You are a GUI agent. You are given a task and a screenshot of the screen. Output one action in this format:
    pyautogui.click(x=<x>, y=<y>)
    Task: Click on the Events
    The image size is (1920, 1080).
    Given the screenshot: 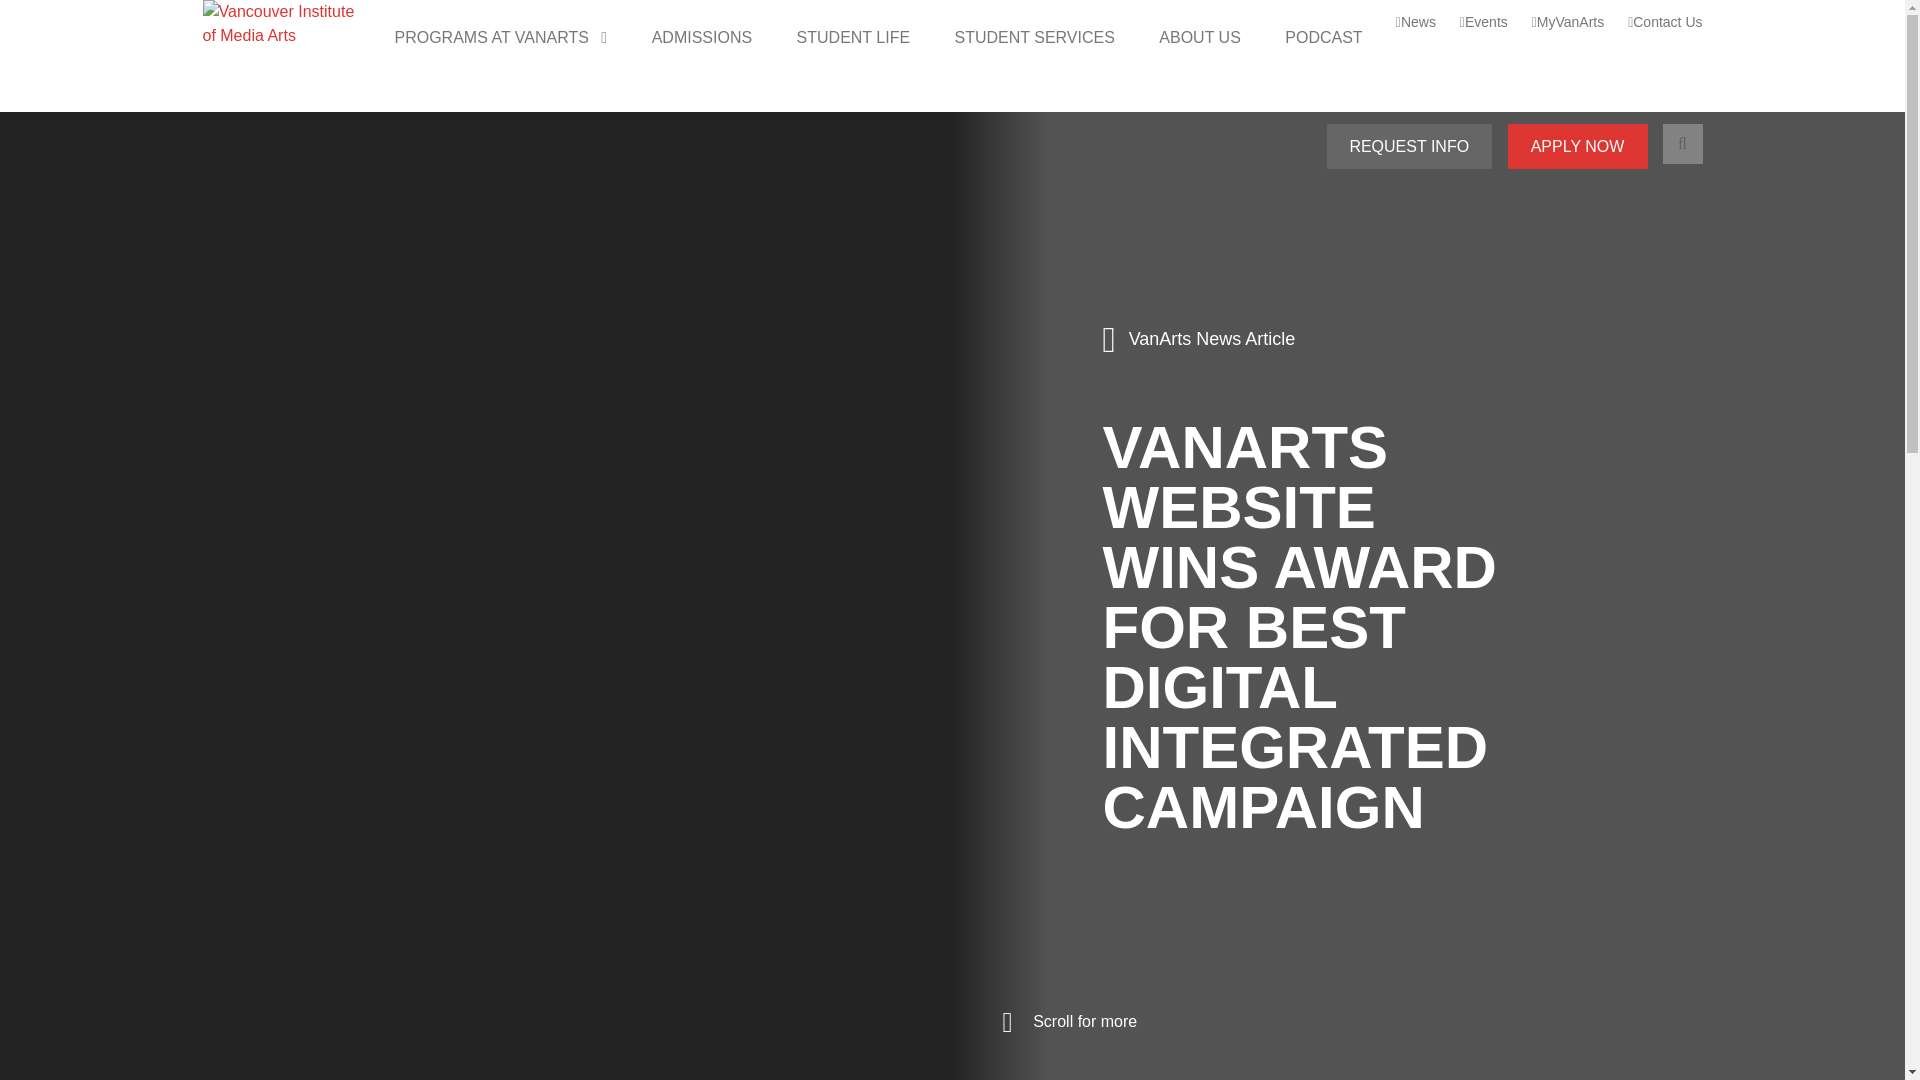 What is the action you would take?
    pyautogui.click(x=1484, y=22)
    